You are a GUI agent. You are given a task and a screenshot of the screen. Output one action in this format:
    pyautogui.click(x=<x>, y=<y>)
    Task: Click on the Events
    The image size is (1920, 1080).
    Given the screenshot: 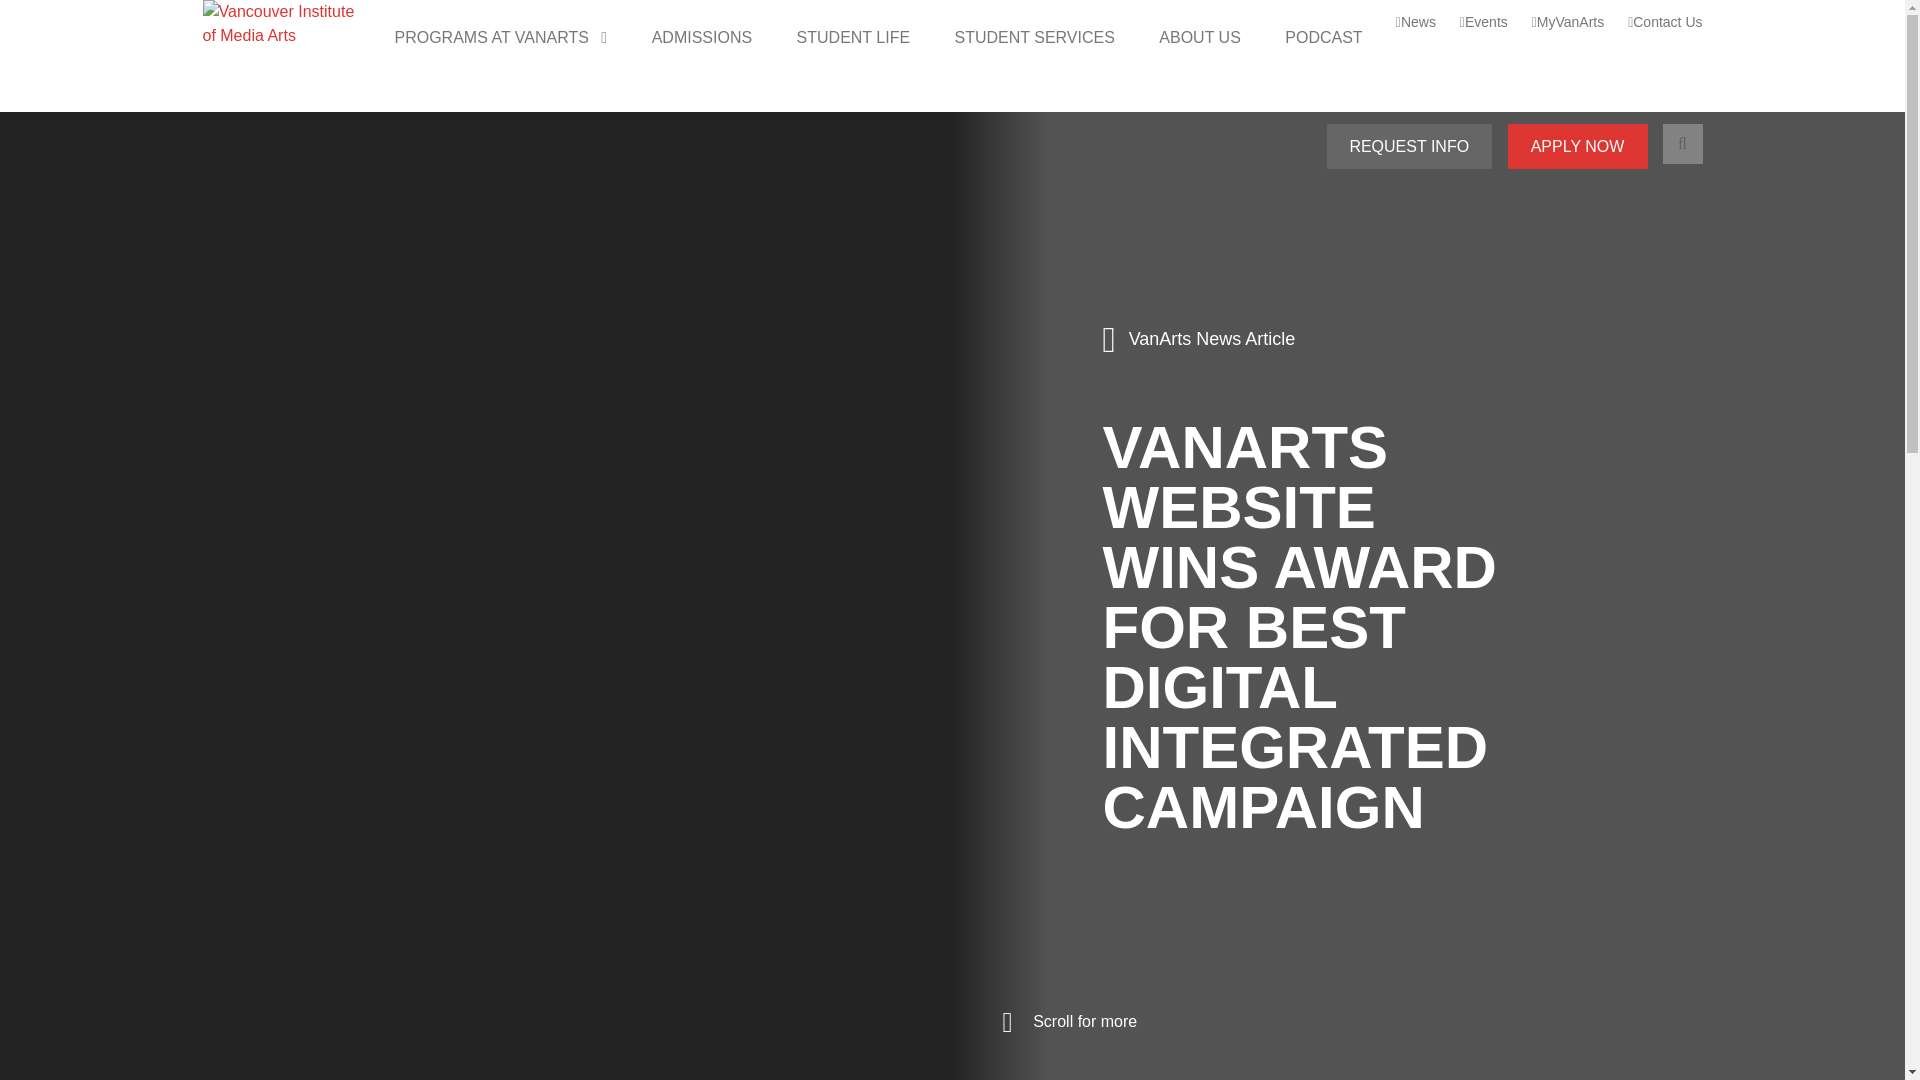 What is the action you would take?
    pyautogui.click(x=1484, y=22)
    